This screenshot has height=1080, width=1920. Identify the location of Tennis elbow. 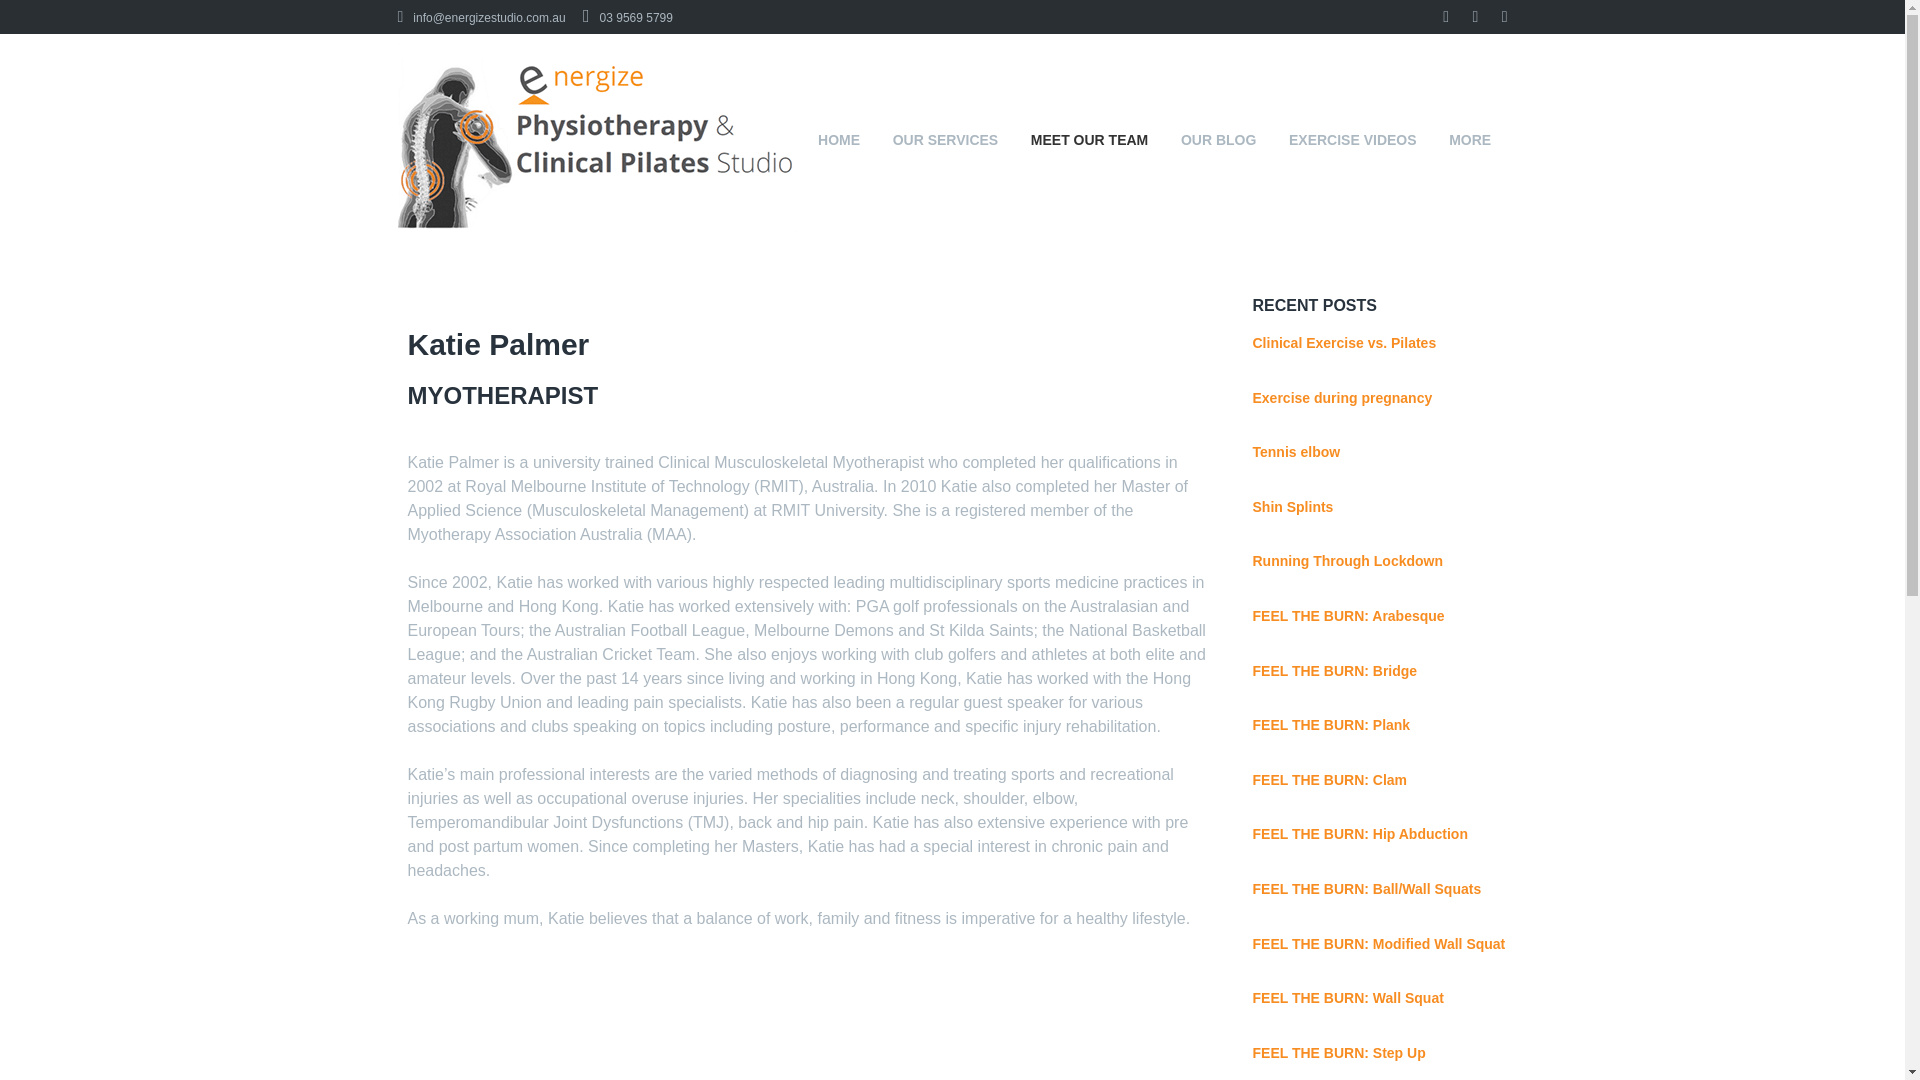
(1296, 452).